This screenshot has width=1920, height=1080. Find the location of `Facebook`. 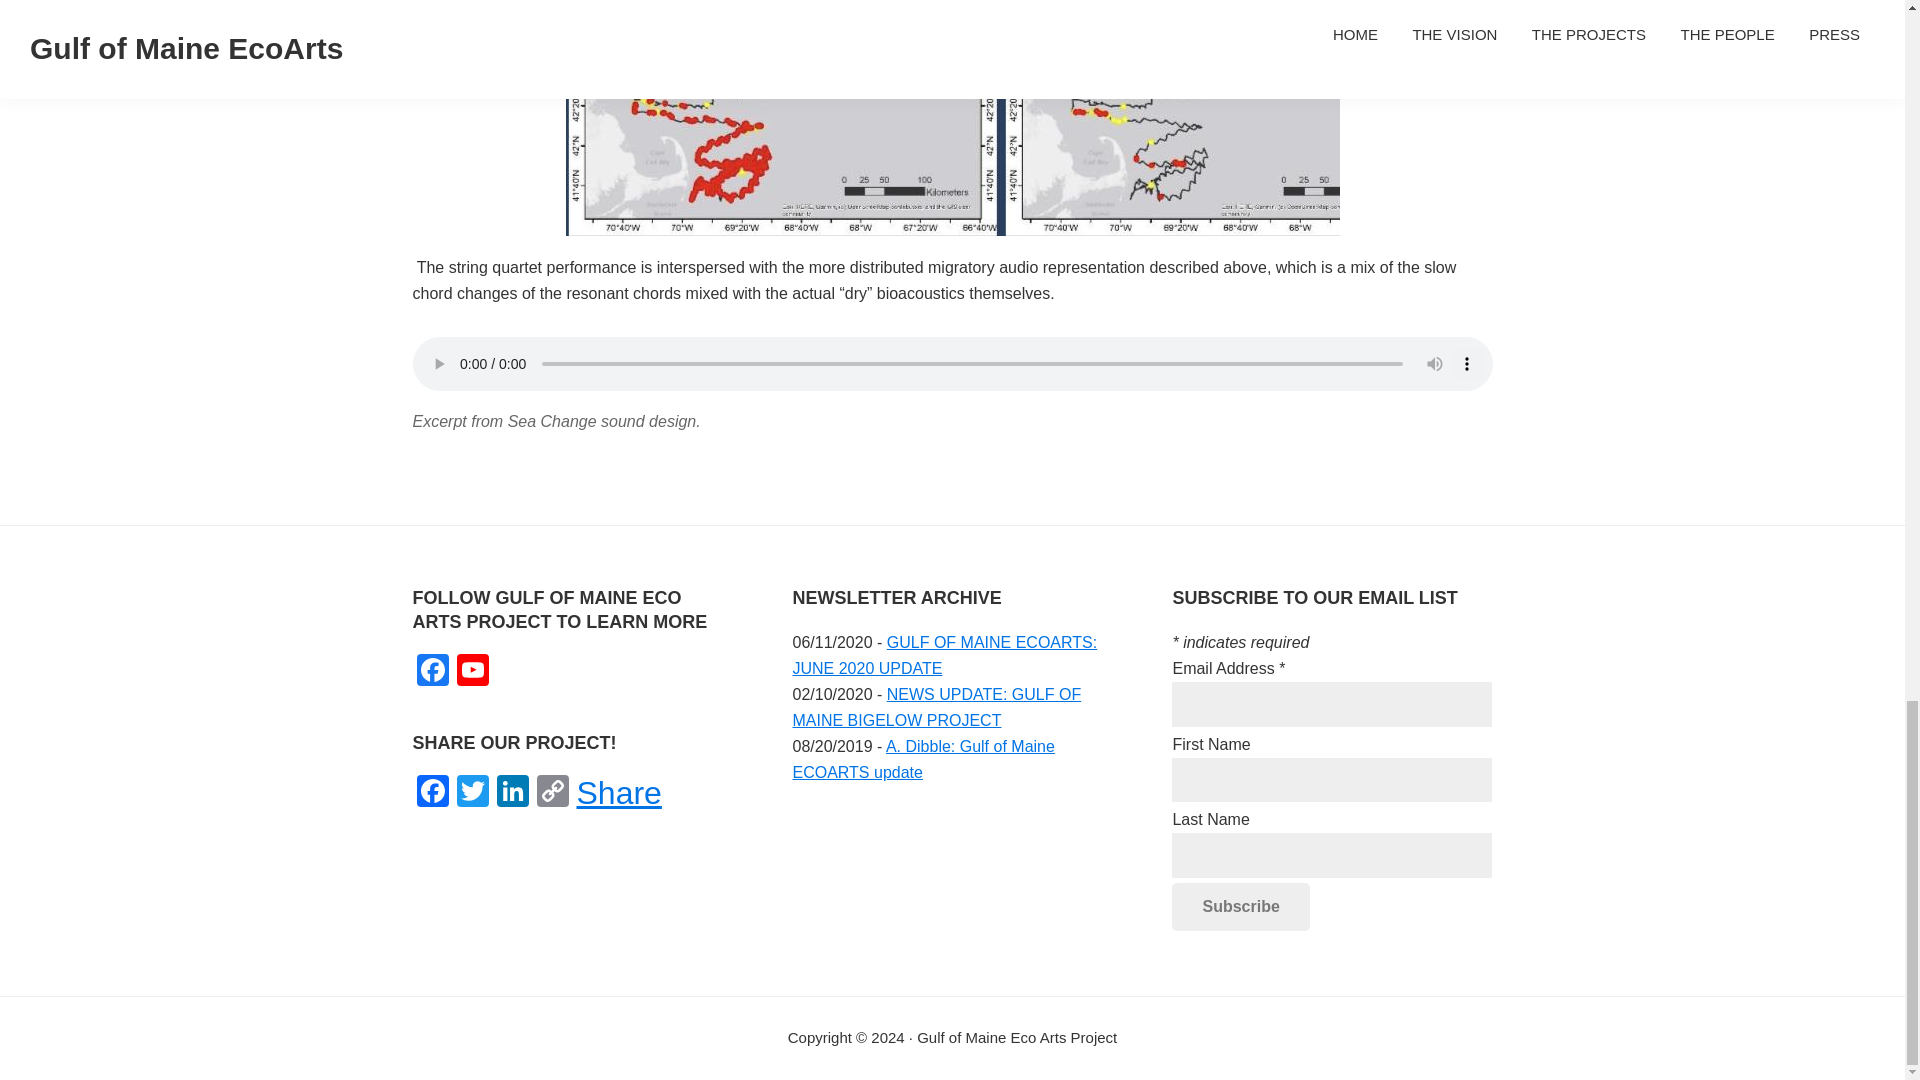

Facebook is located at coordinates (432, 672).